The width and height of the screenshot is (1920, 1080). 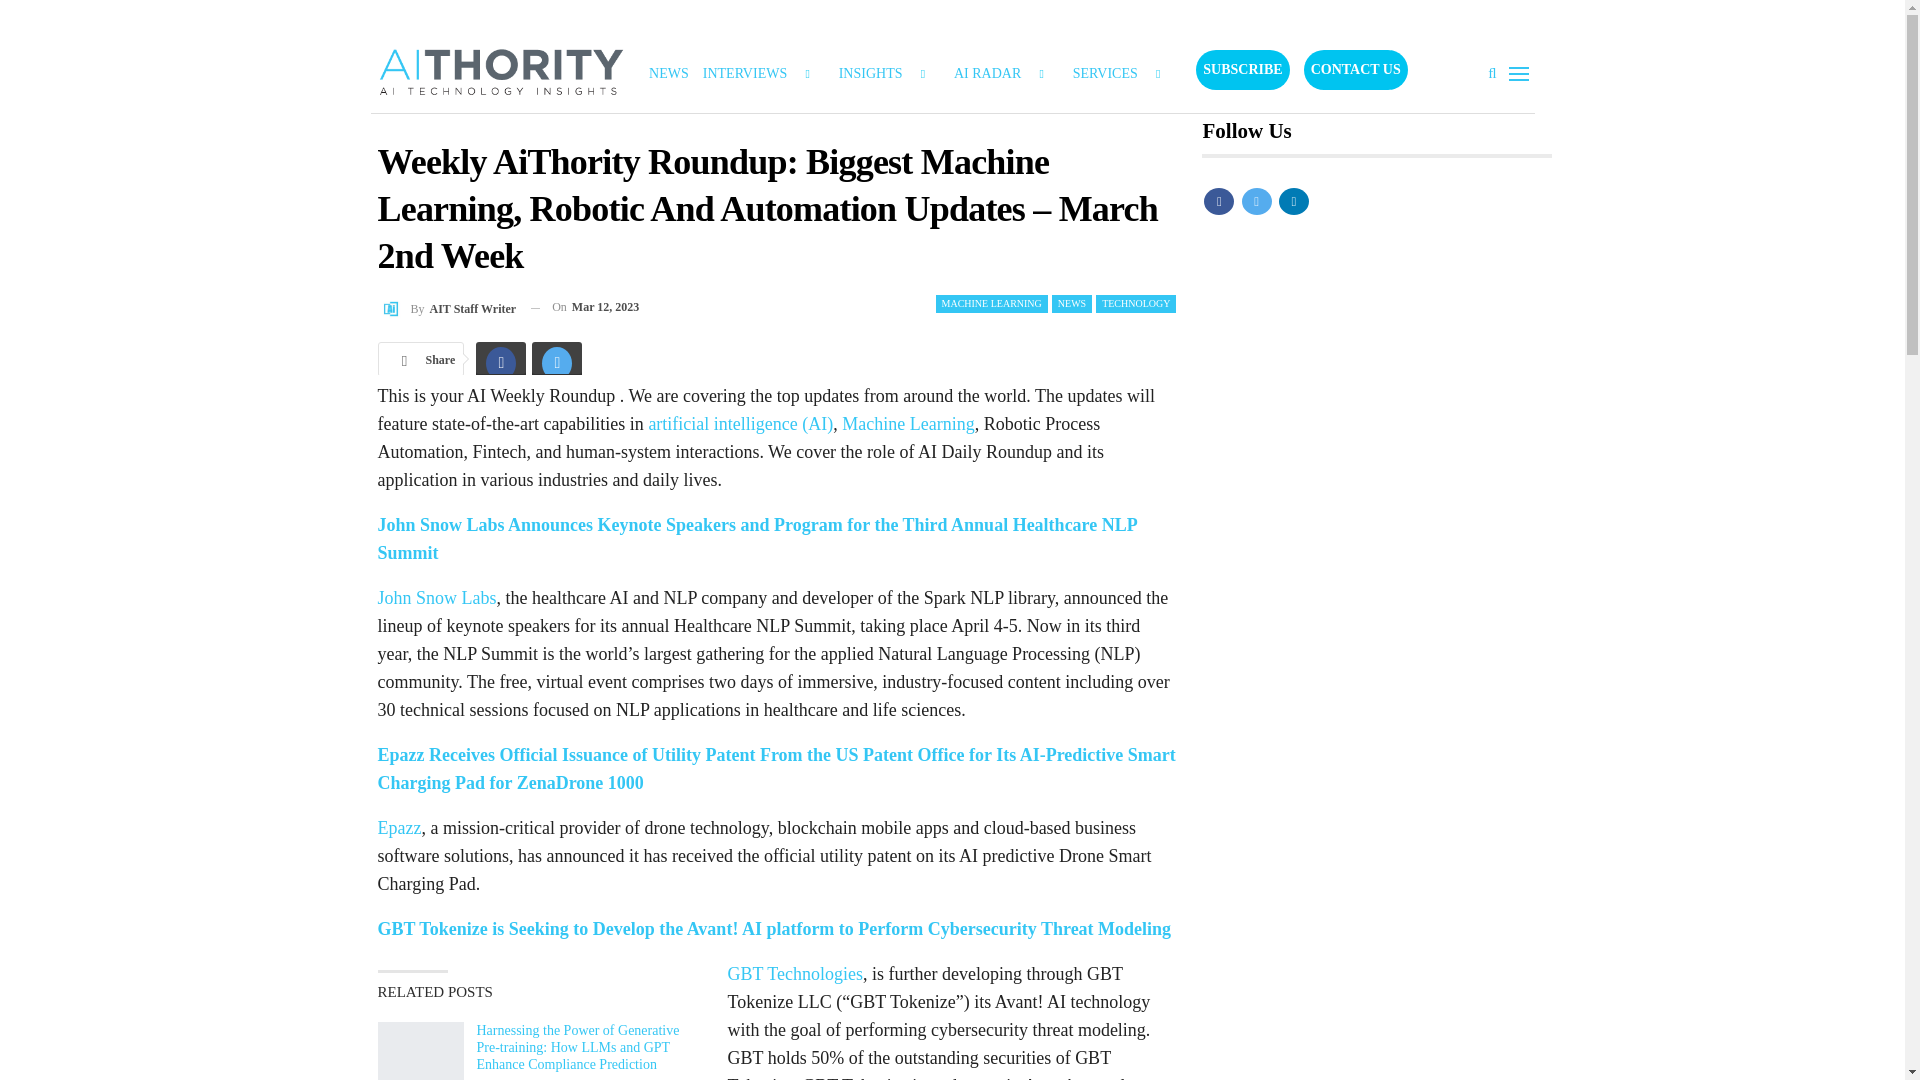 I want to click on Machine Learning, so click(x=908, y=424).